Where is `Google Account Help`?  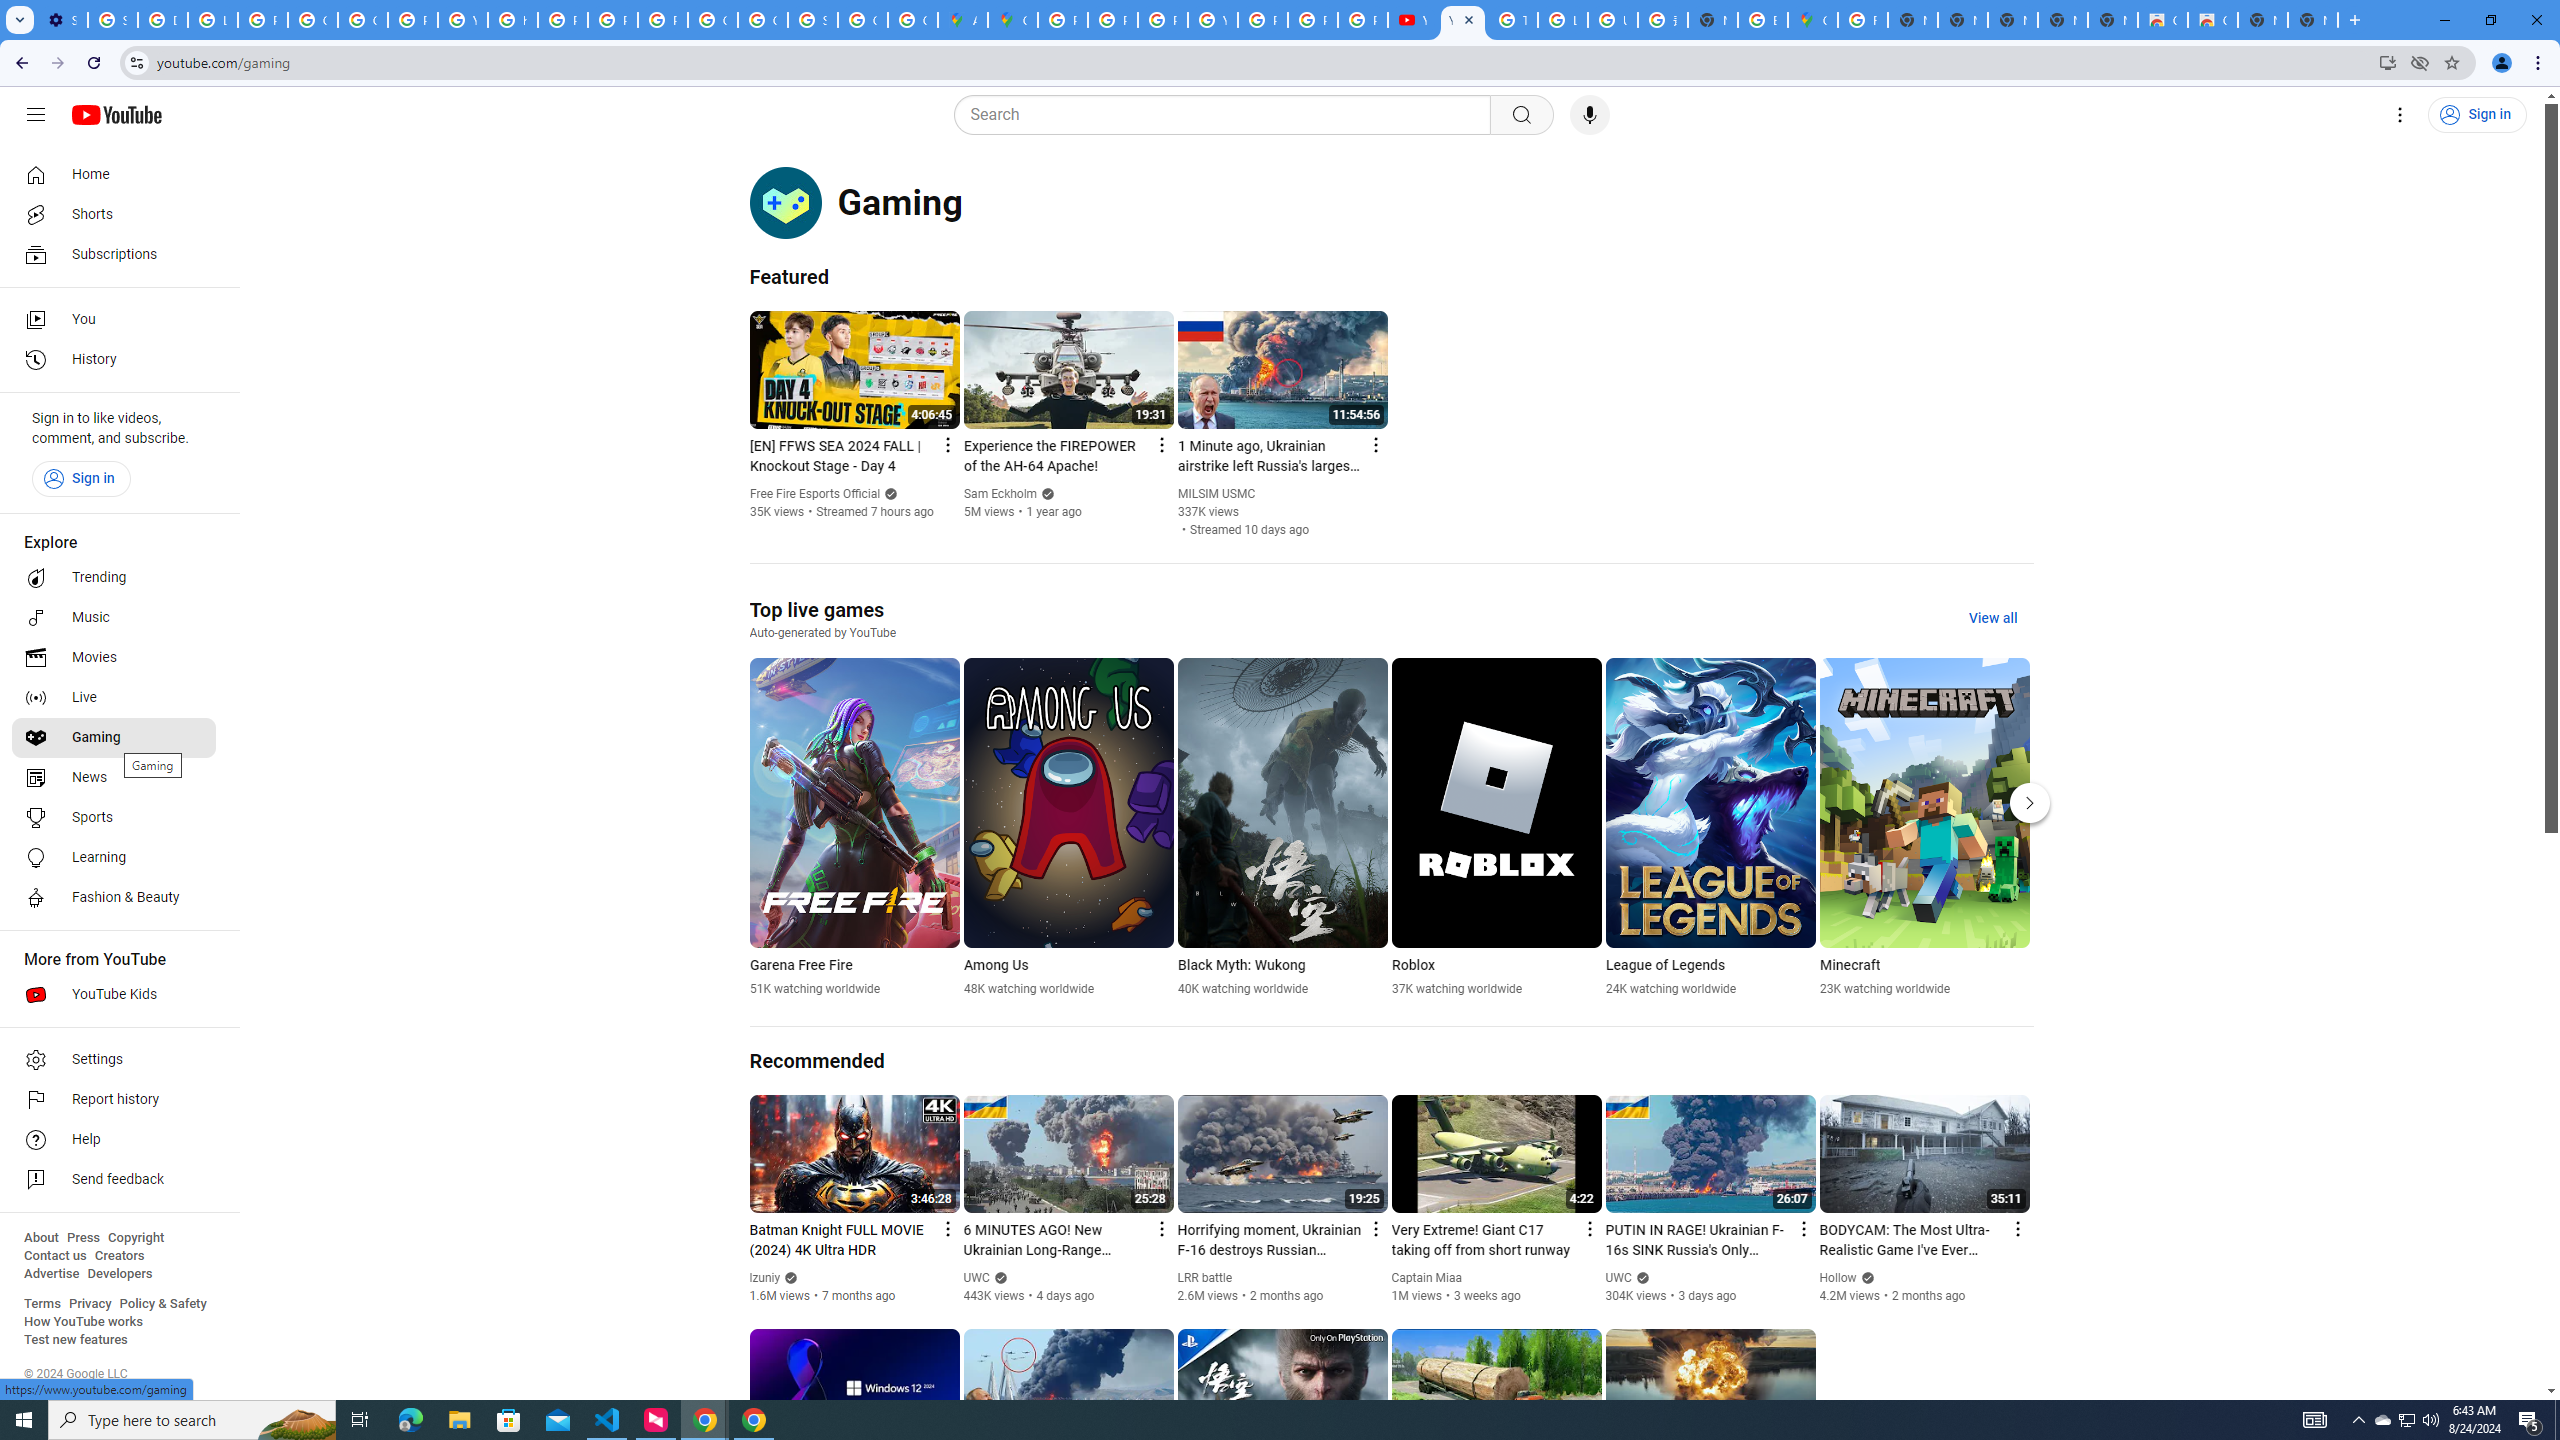
Google Account Help is located at coordinates (314, 20).